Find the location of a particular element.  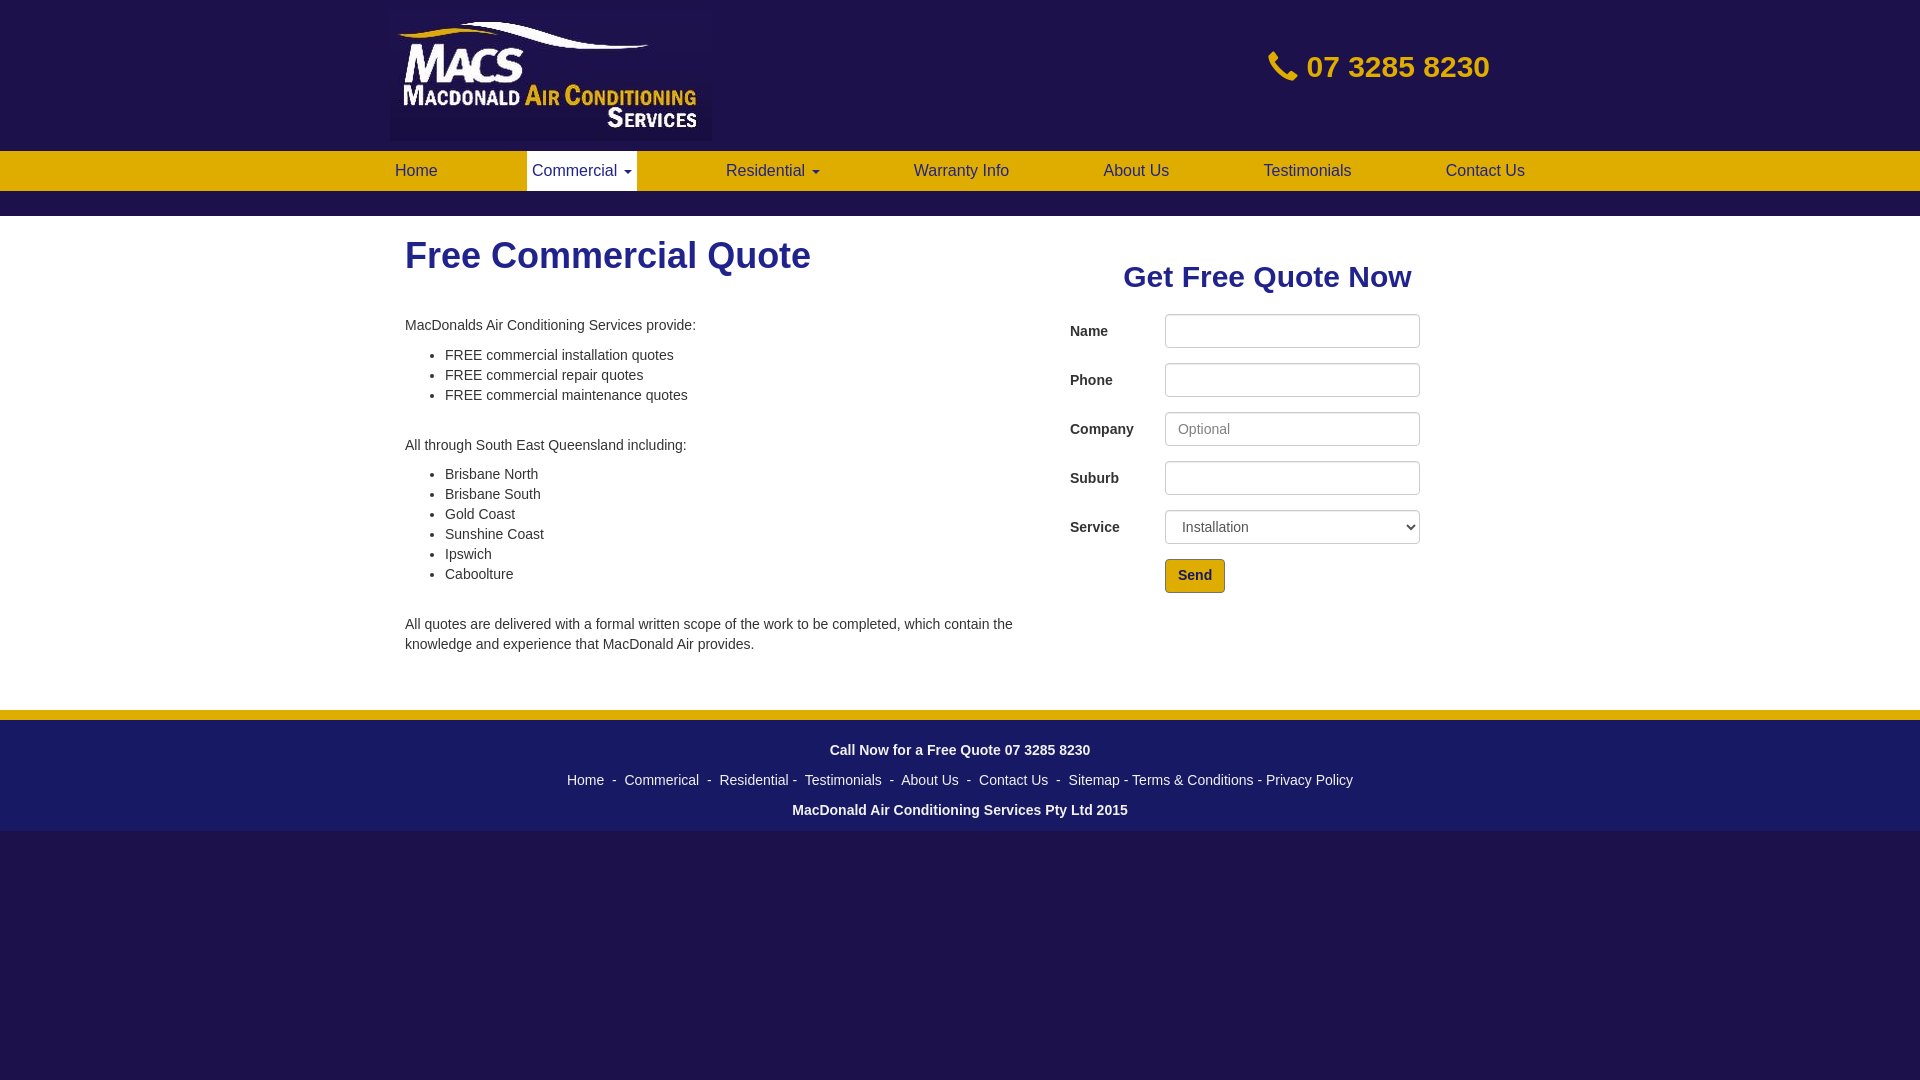

Warranty Info is located at coordinates (961, 171).